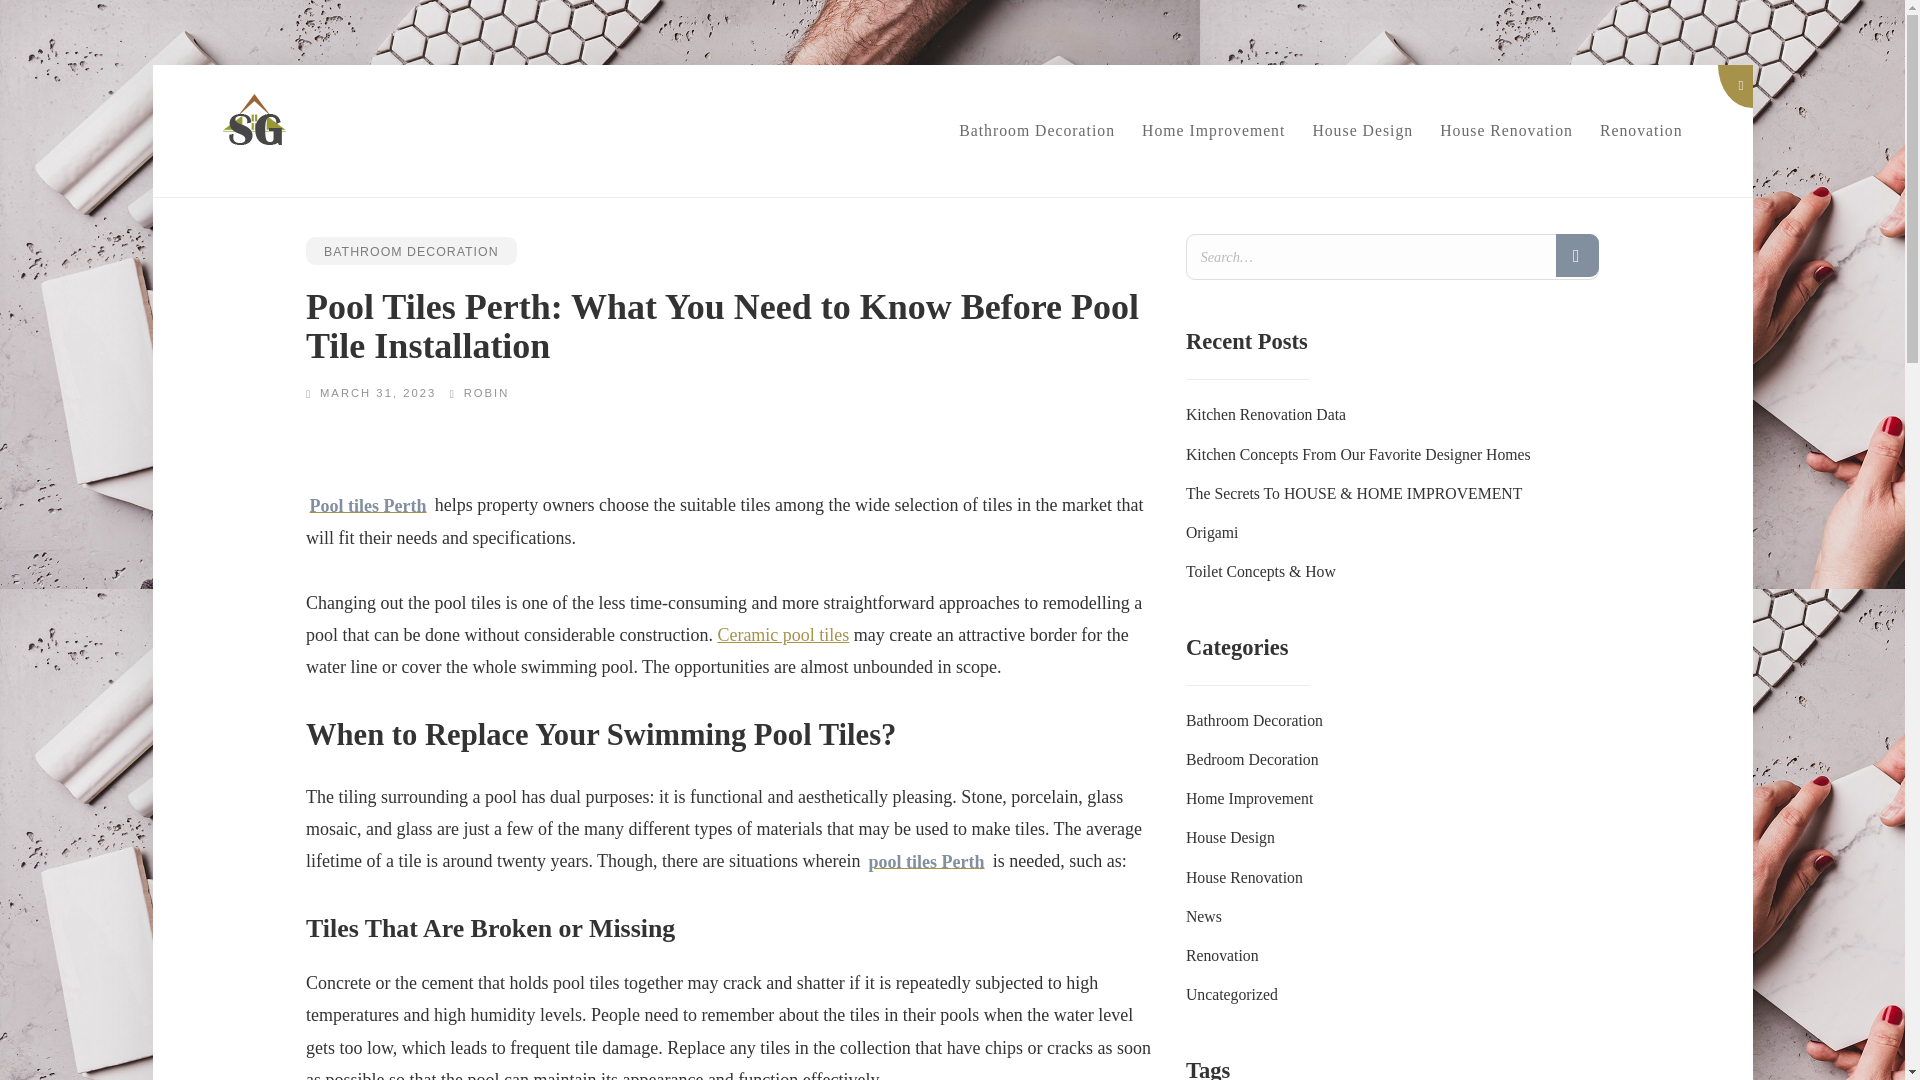  What do you see at coordinates (1214, 130) in the screenshot?
I see `Home Improvement` at bounding box center [1214, 130].